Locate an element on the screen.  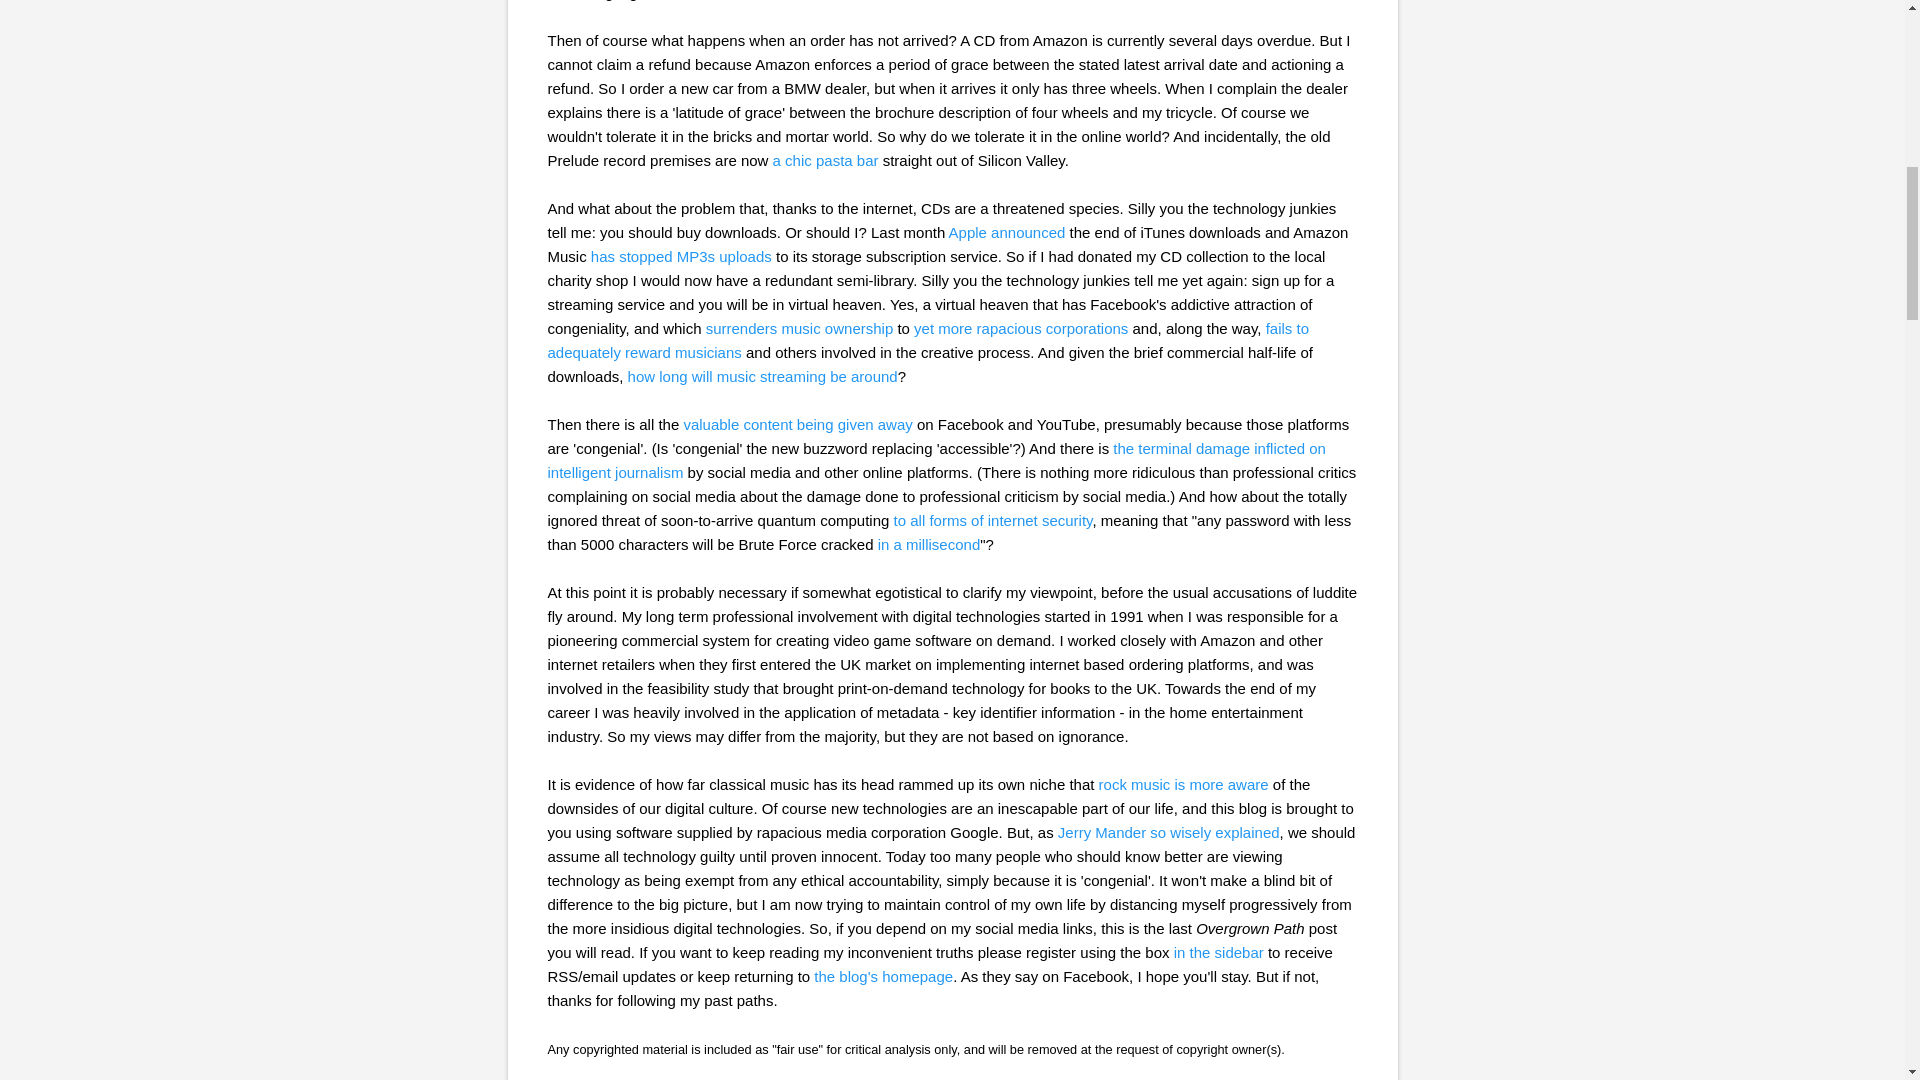
Jerry Mander so wisely explained is located at coordinates (1168, 832).